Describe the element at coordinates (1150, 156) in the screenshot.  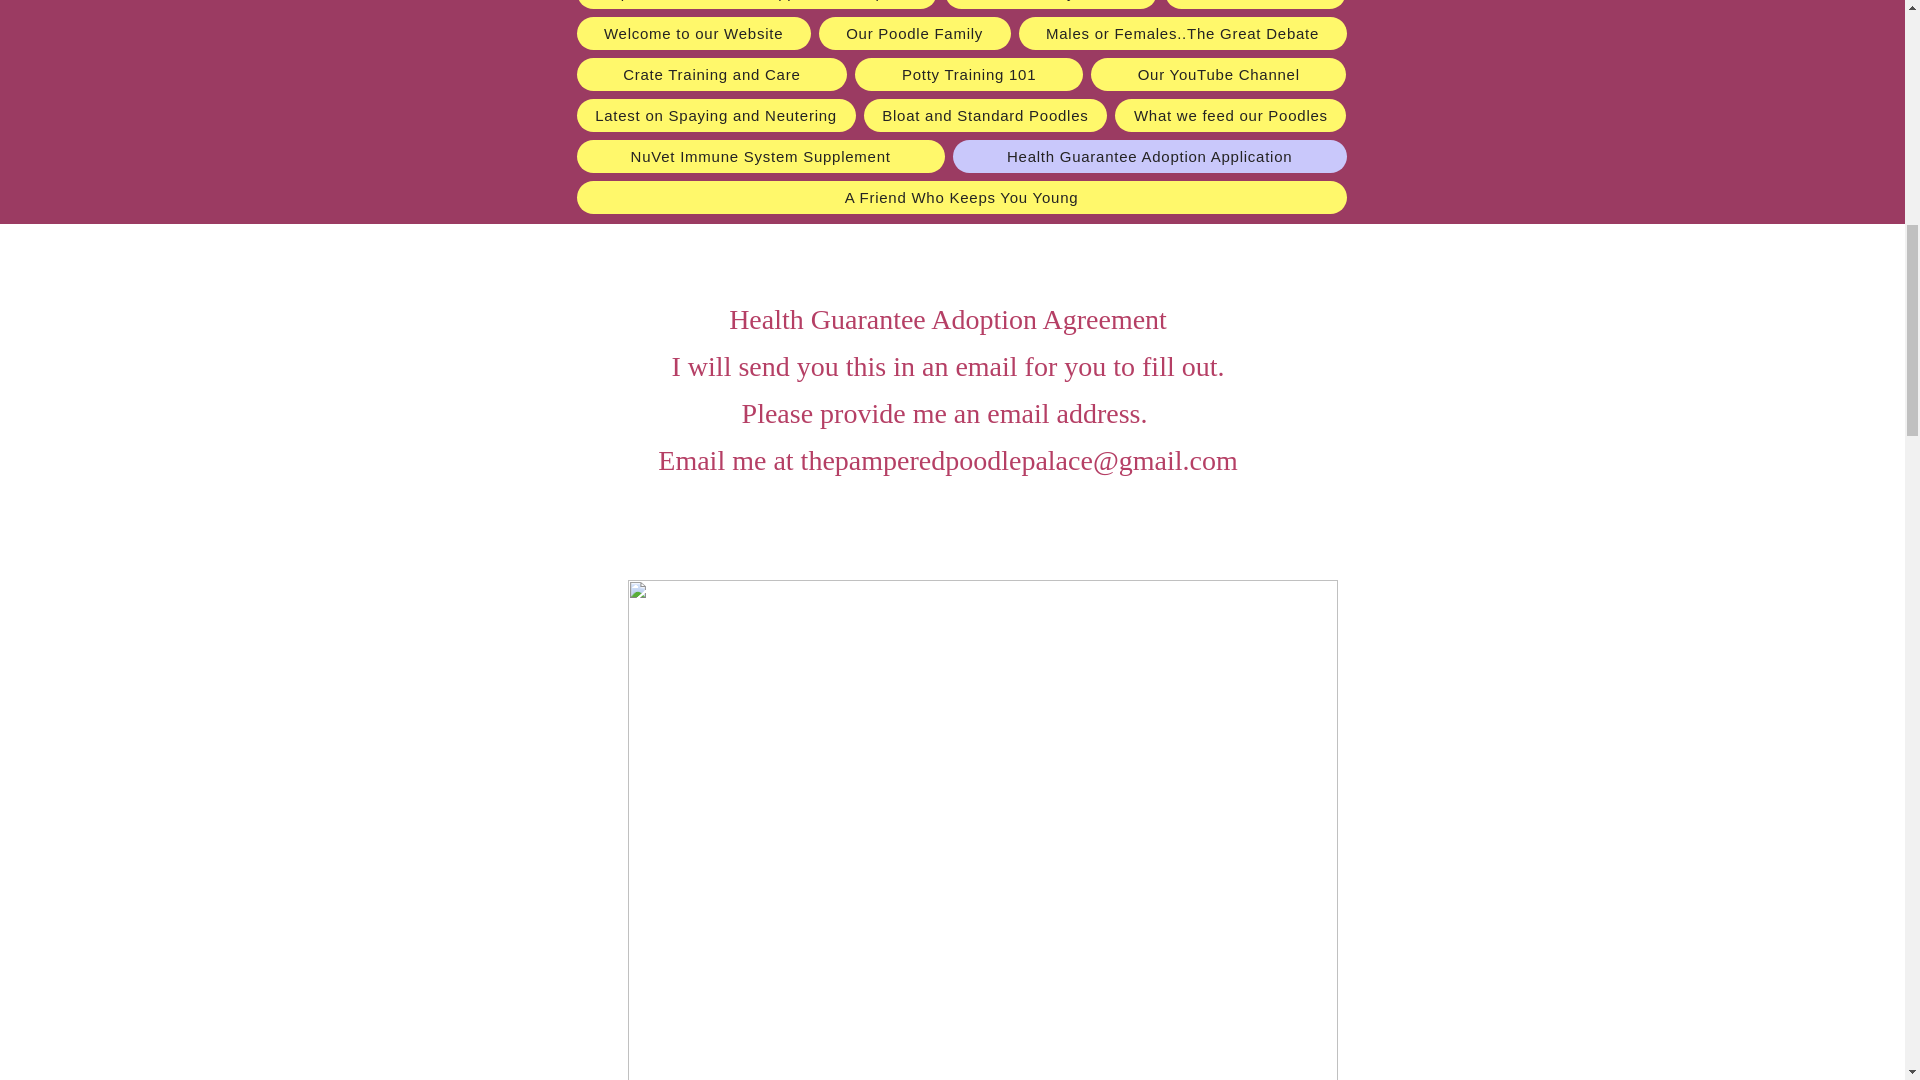
I see `Health Guarantee Adoption Application` at that location.